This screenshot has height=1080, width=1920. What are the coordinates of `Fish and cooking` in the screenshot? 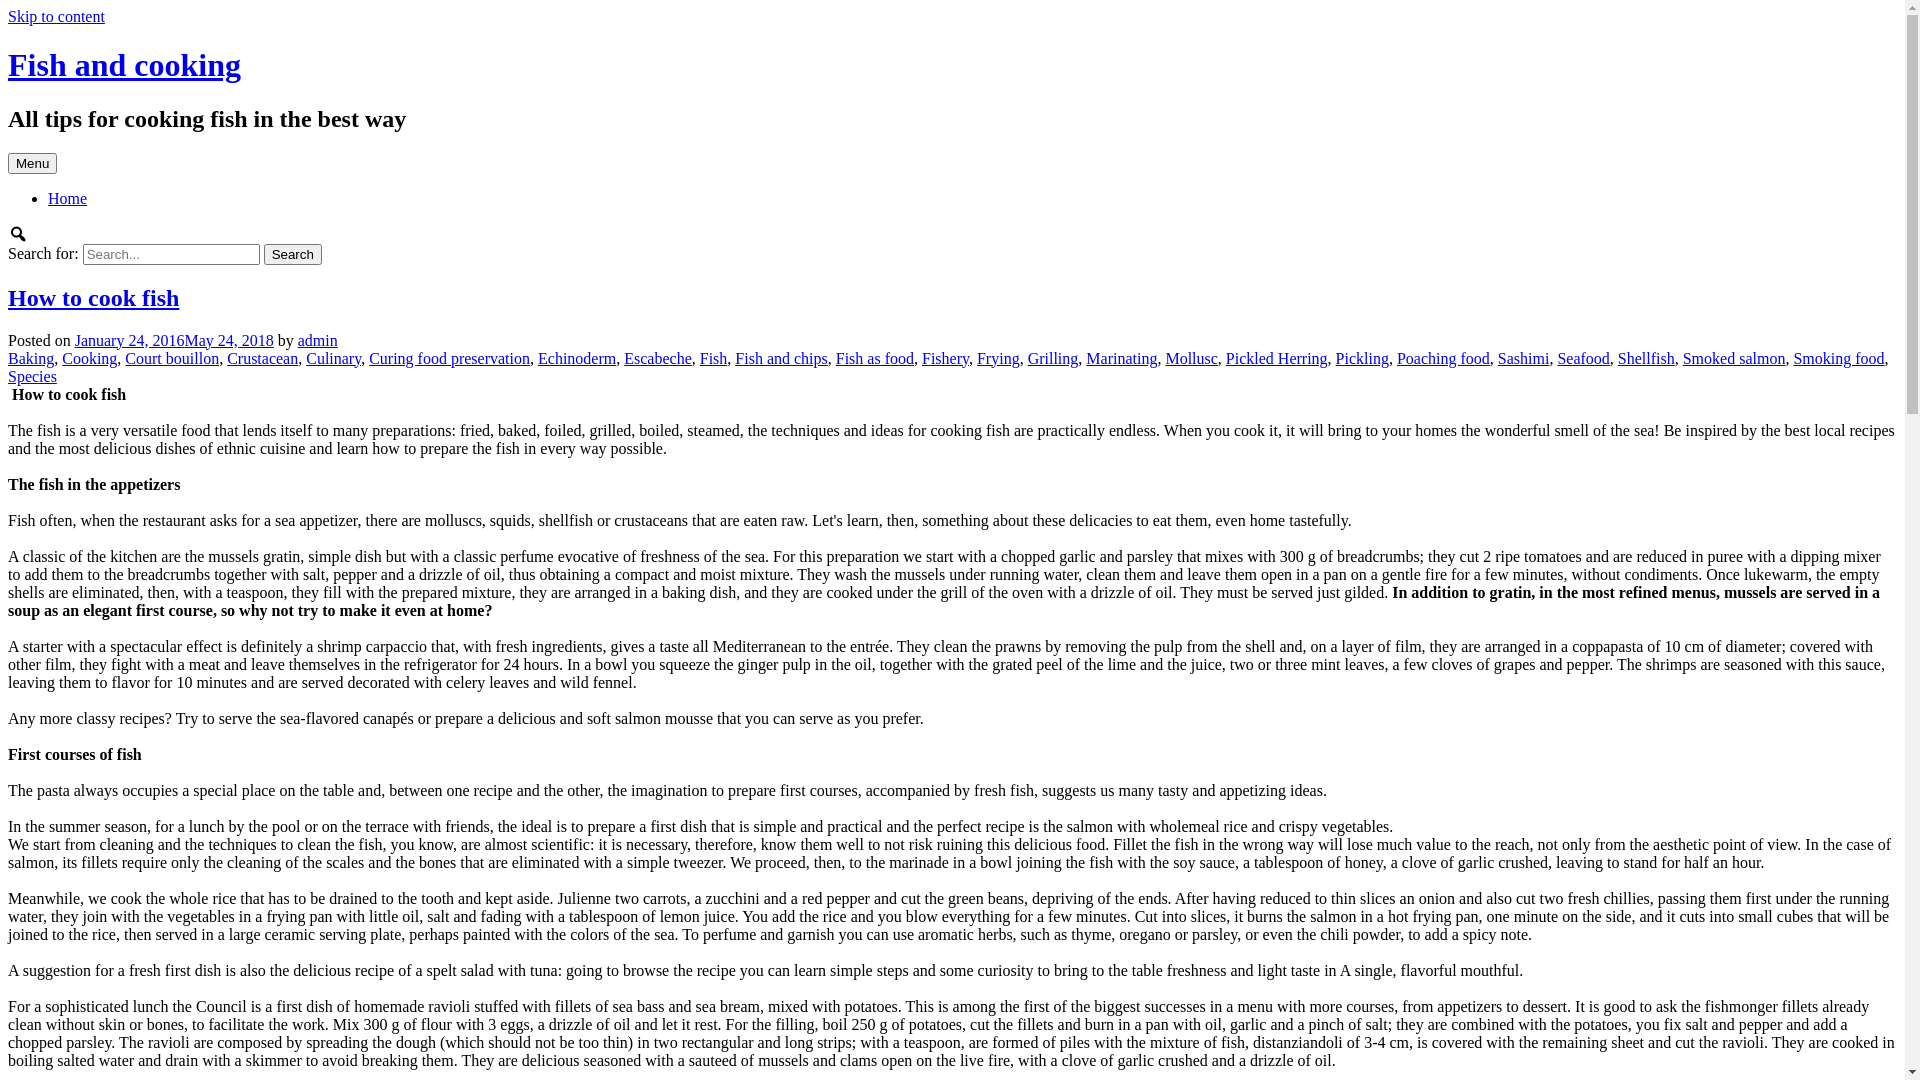 It's located at (124, 65).